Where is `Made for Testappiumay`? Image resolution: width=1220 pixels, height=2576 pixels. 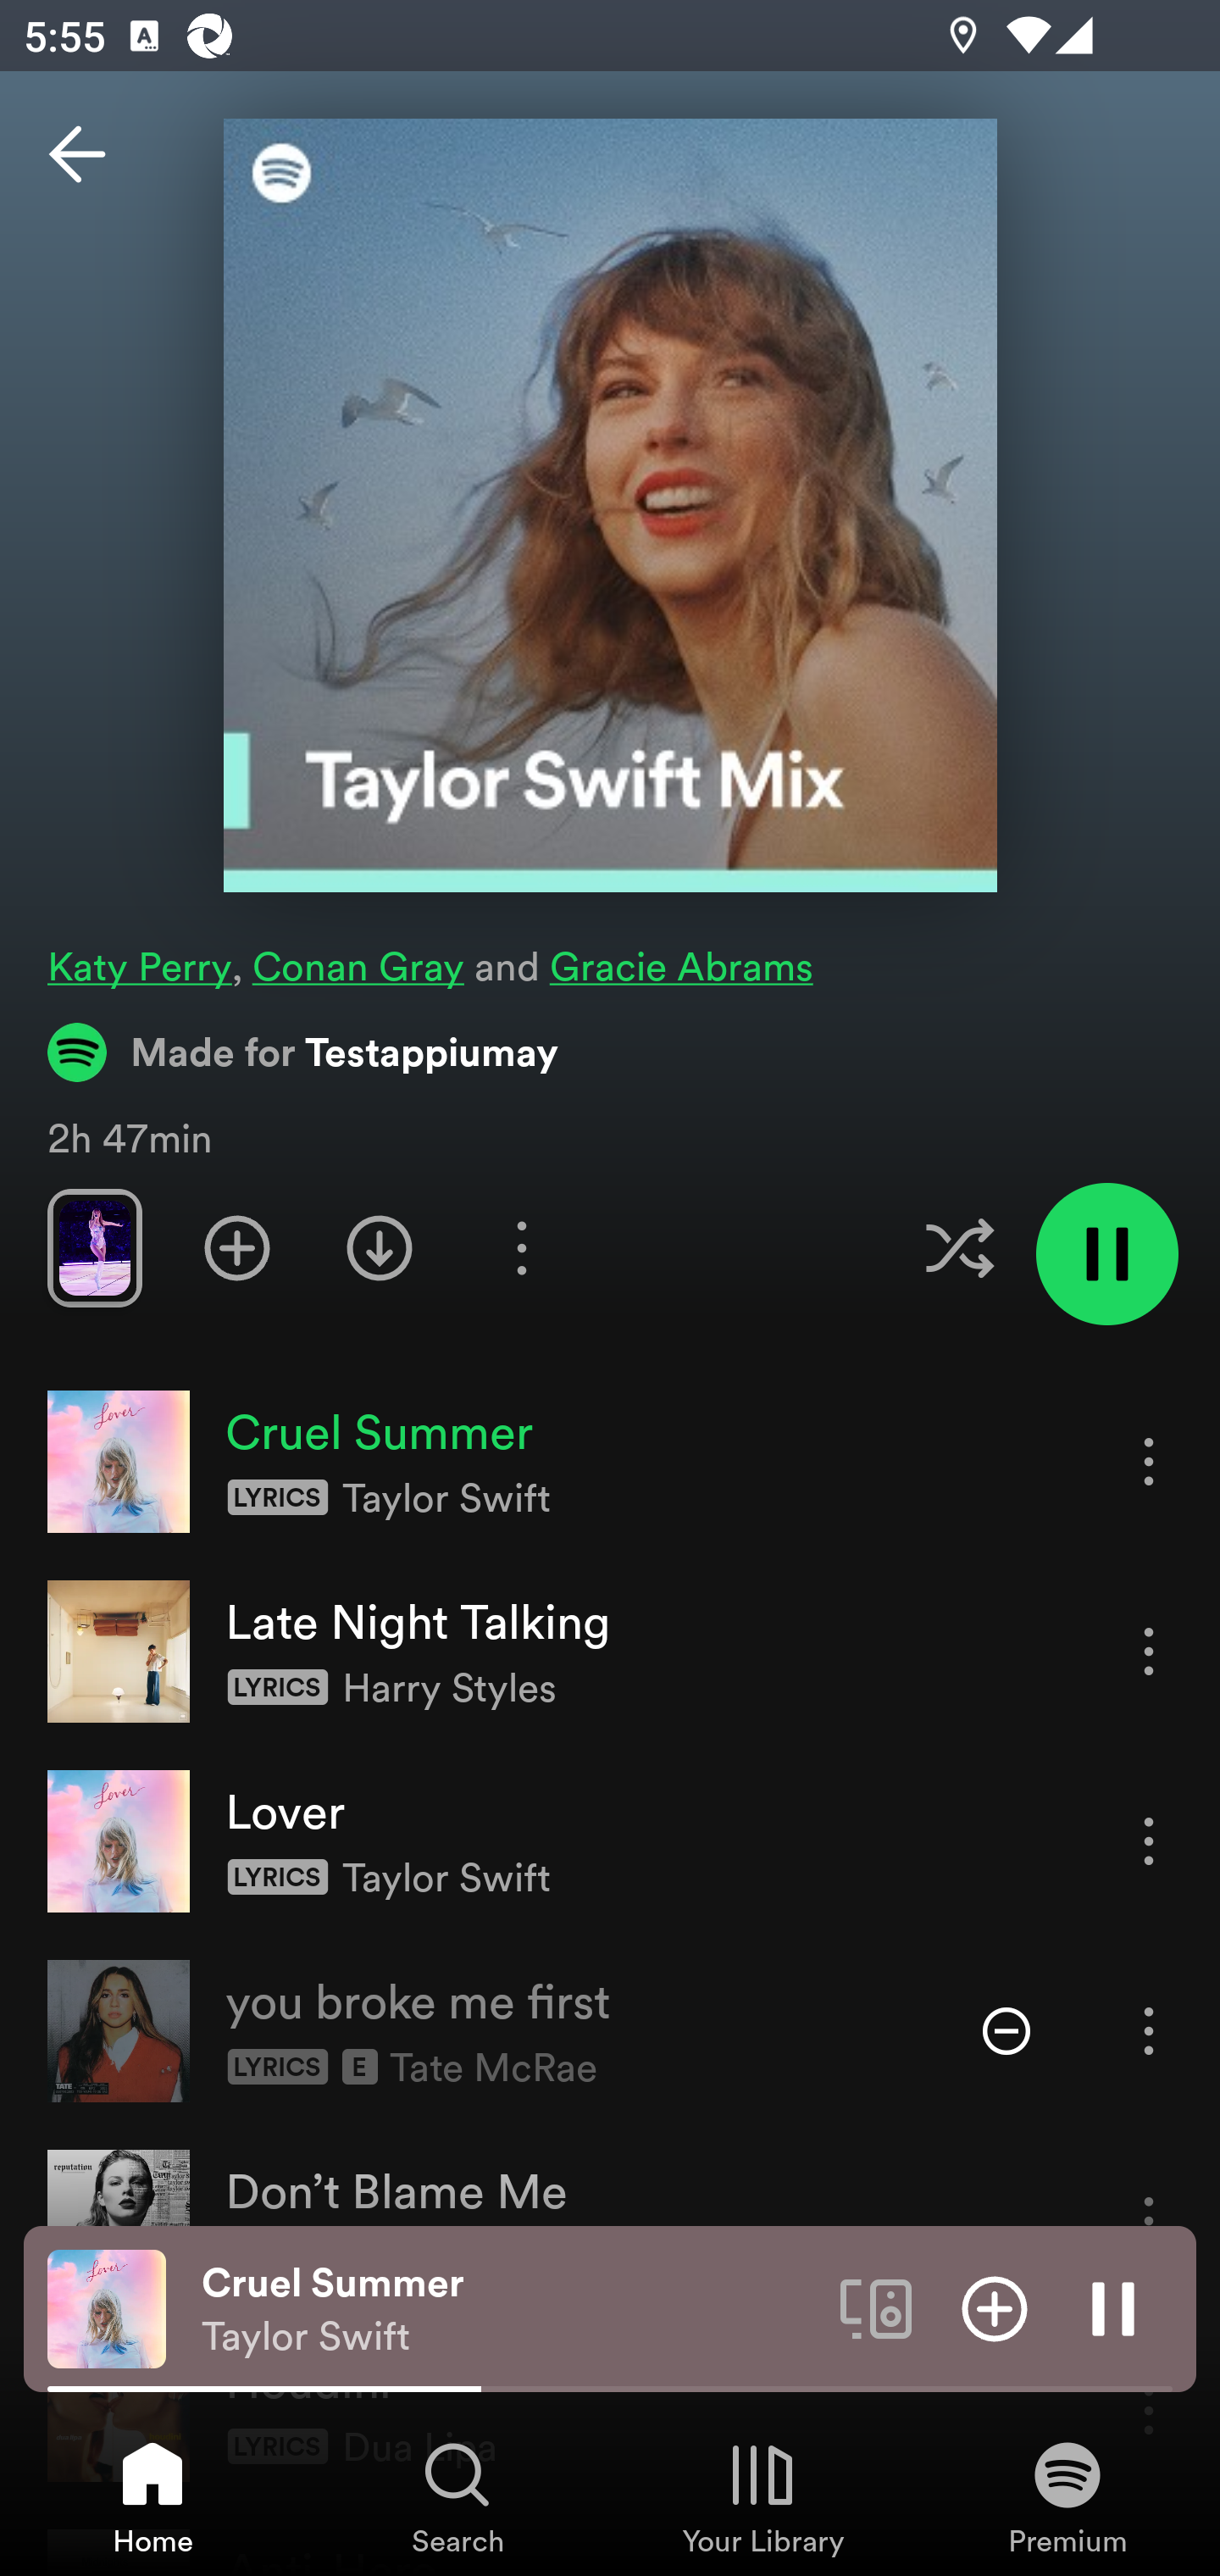
Made for Testappiumay is located at coordinates (303, 1052).